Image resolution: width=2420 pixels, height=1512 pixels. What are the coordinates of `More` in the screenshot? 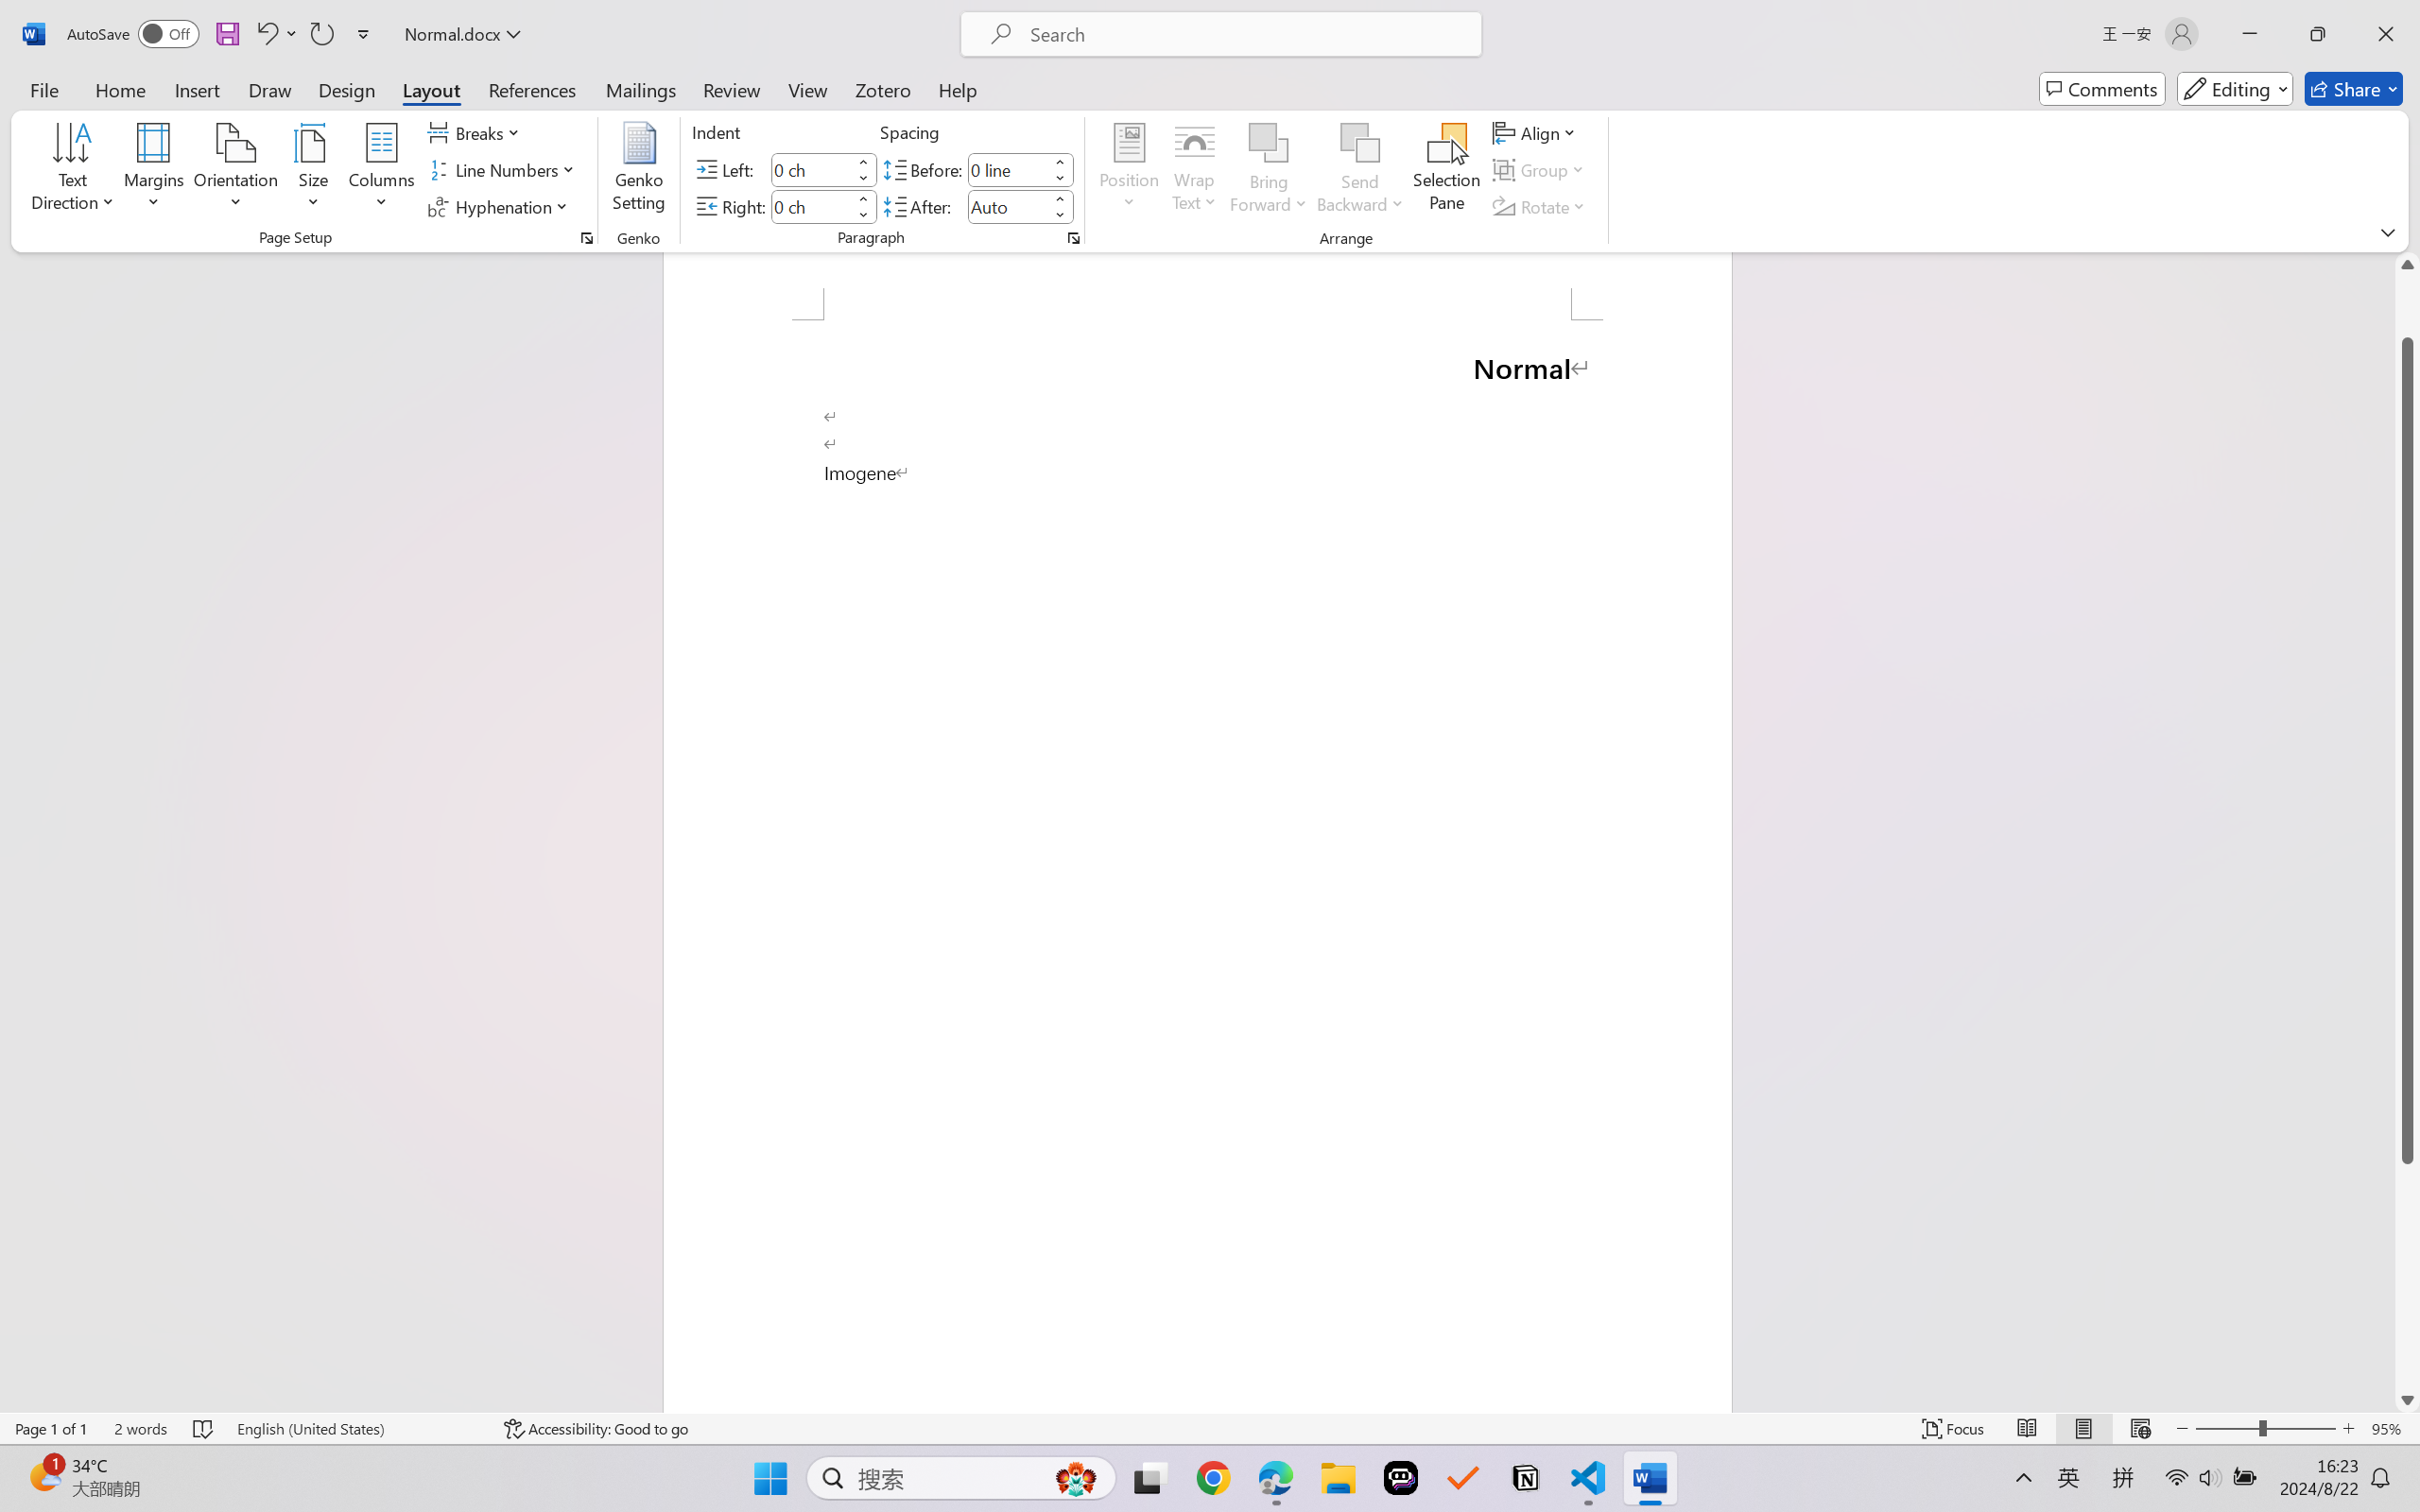 It's located at (1060, 198).